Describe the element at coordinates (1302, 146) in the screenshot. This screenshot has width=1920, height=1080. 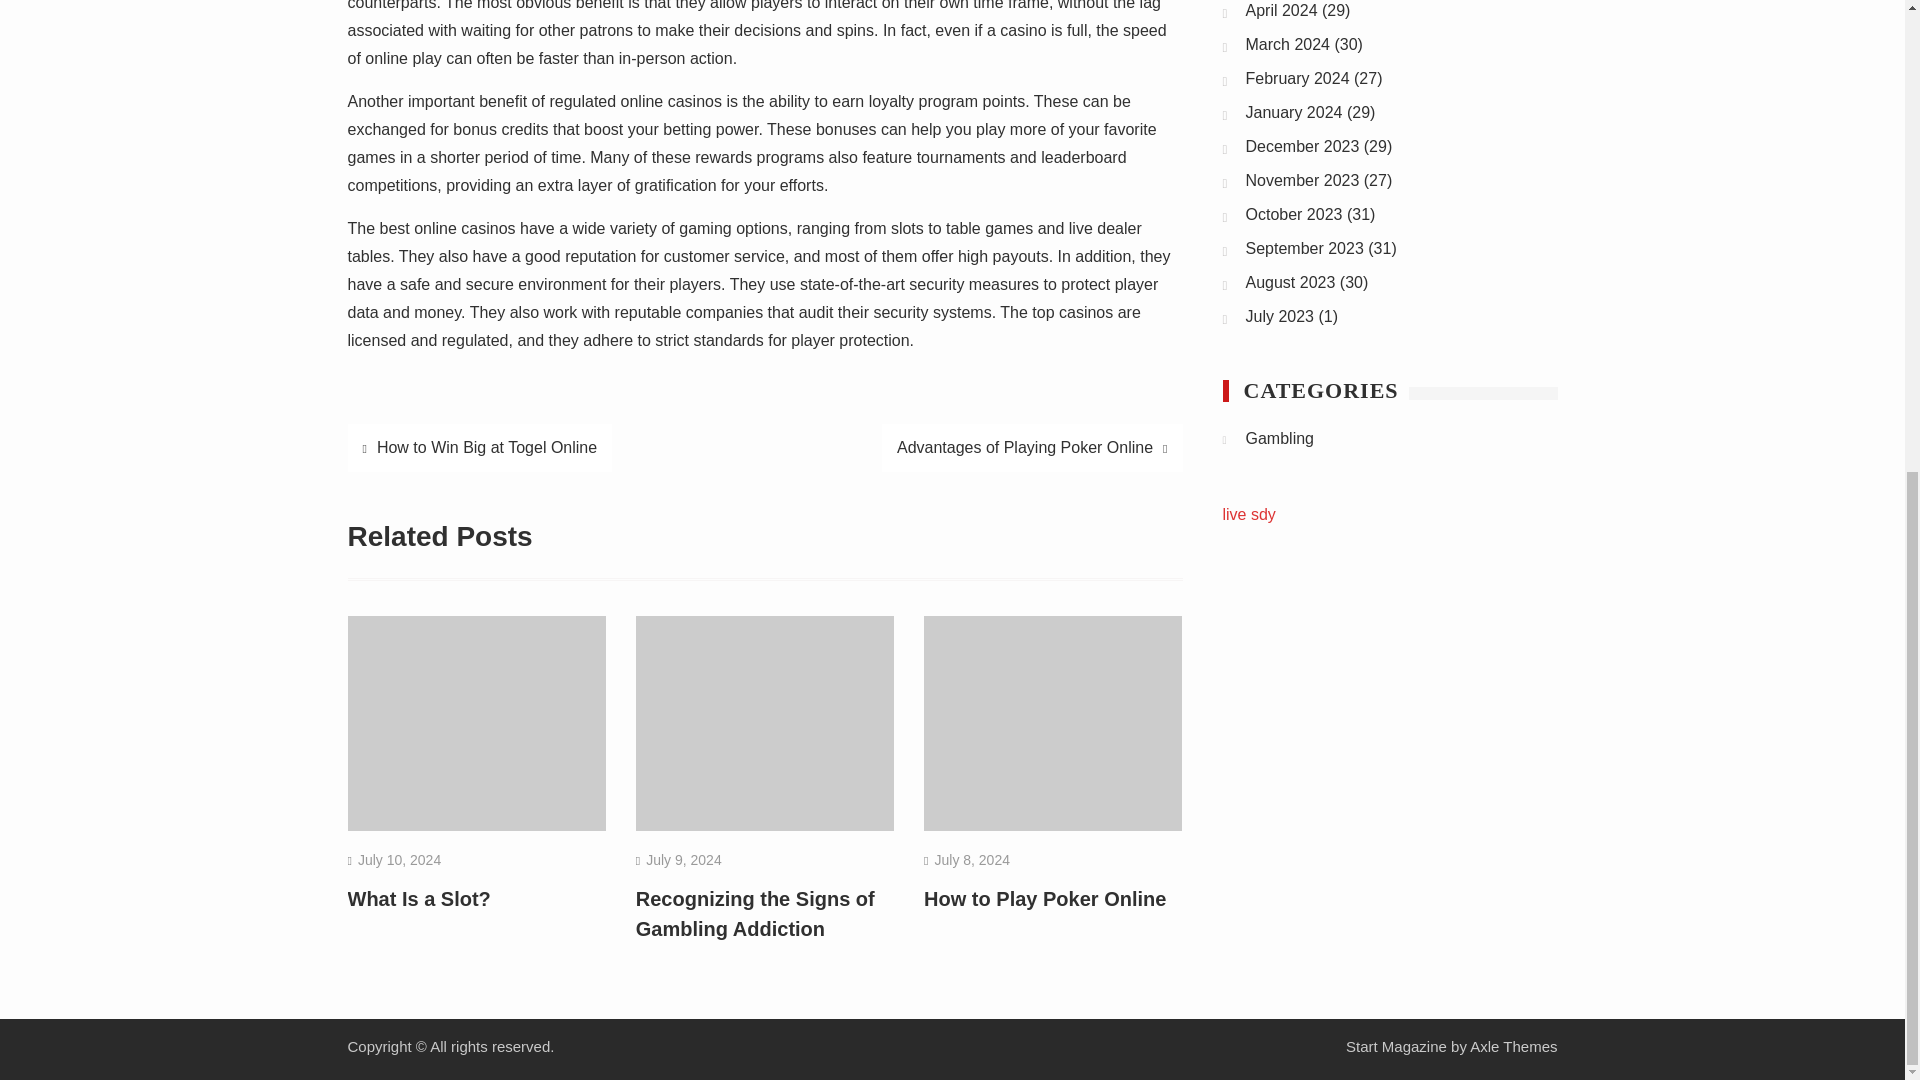
I see `December 2023` at that location.